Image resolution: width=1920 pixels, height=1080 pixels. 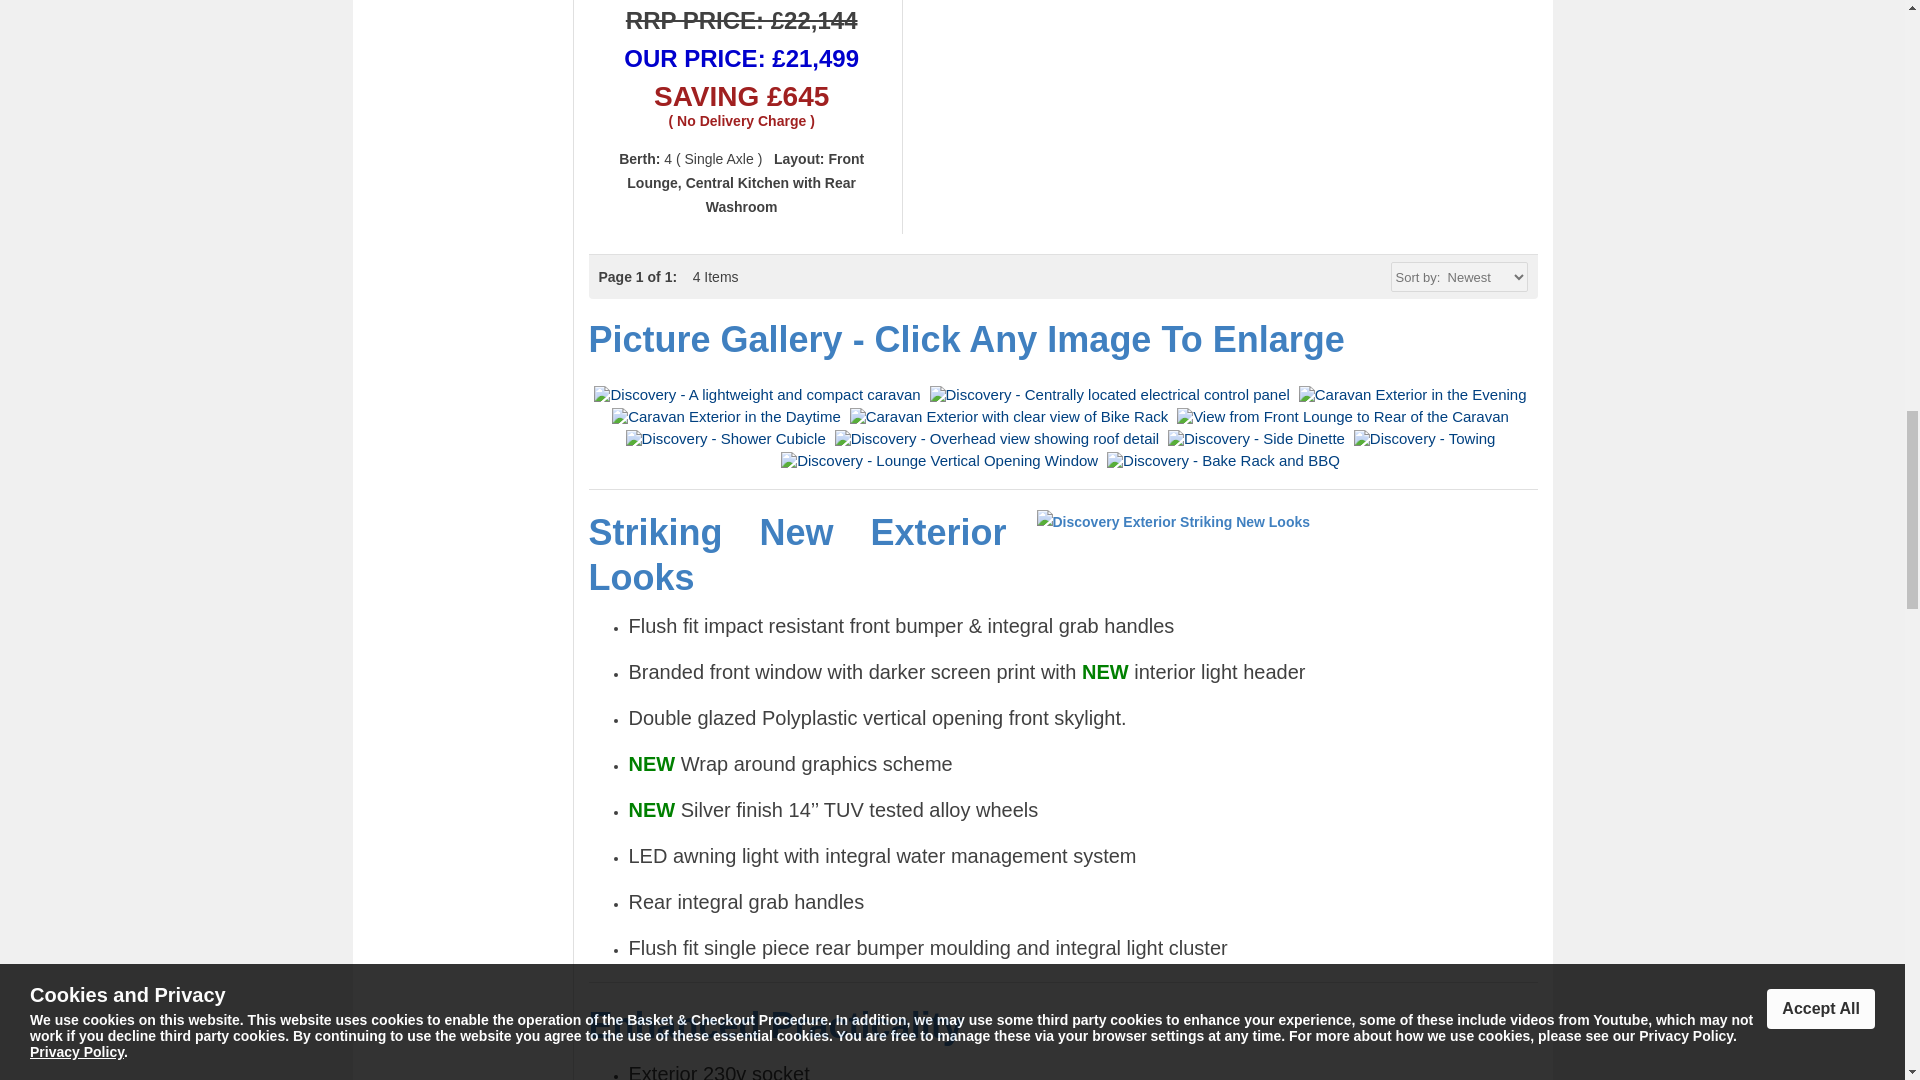 What do you see at coordinates (728, 438) in the screenshot?
I see `Bailey Discovery - Shower Cubicle` at bounding box center [728, 438].